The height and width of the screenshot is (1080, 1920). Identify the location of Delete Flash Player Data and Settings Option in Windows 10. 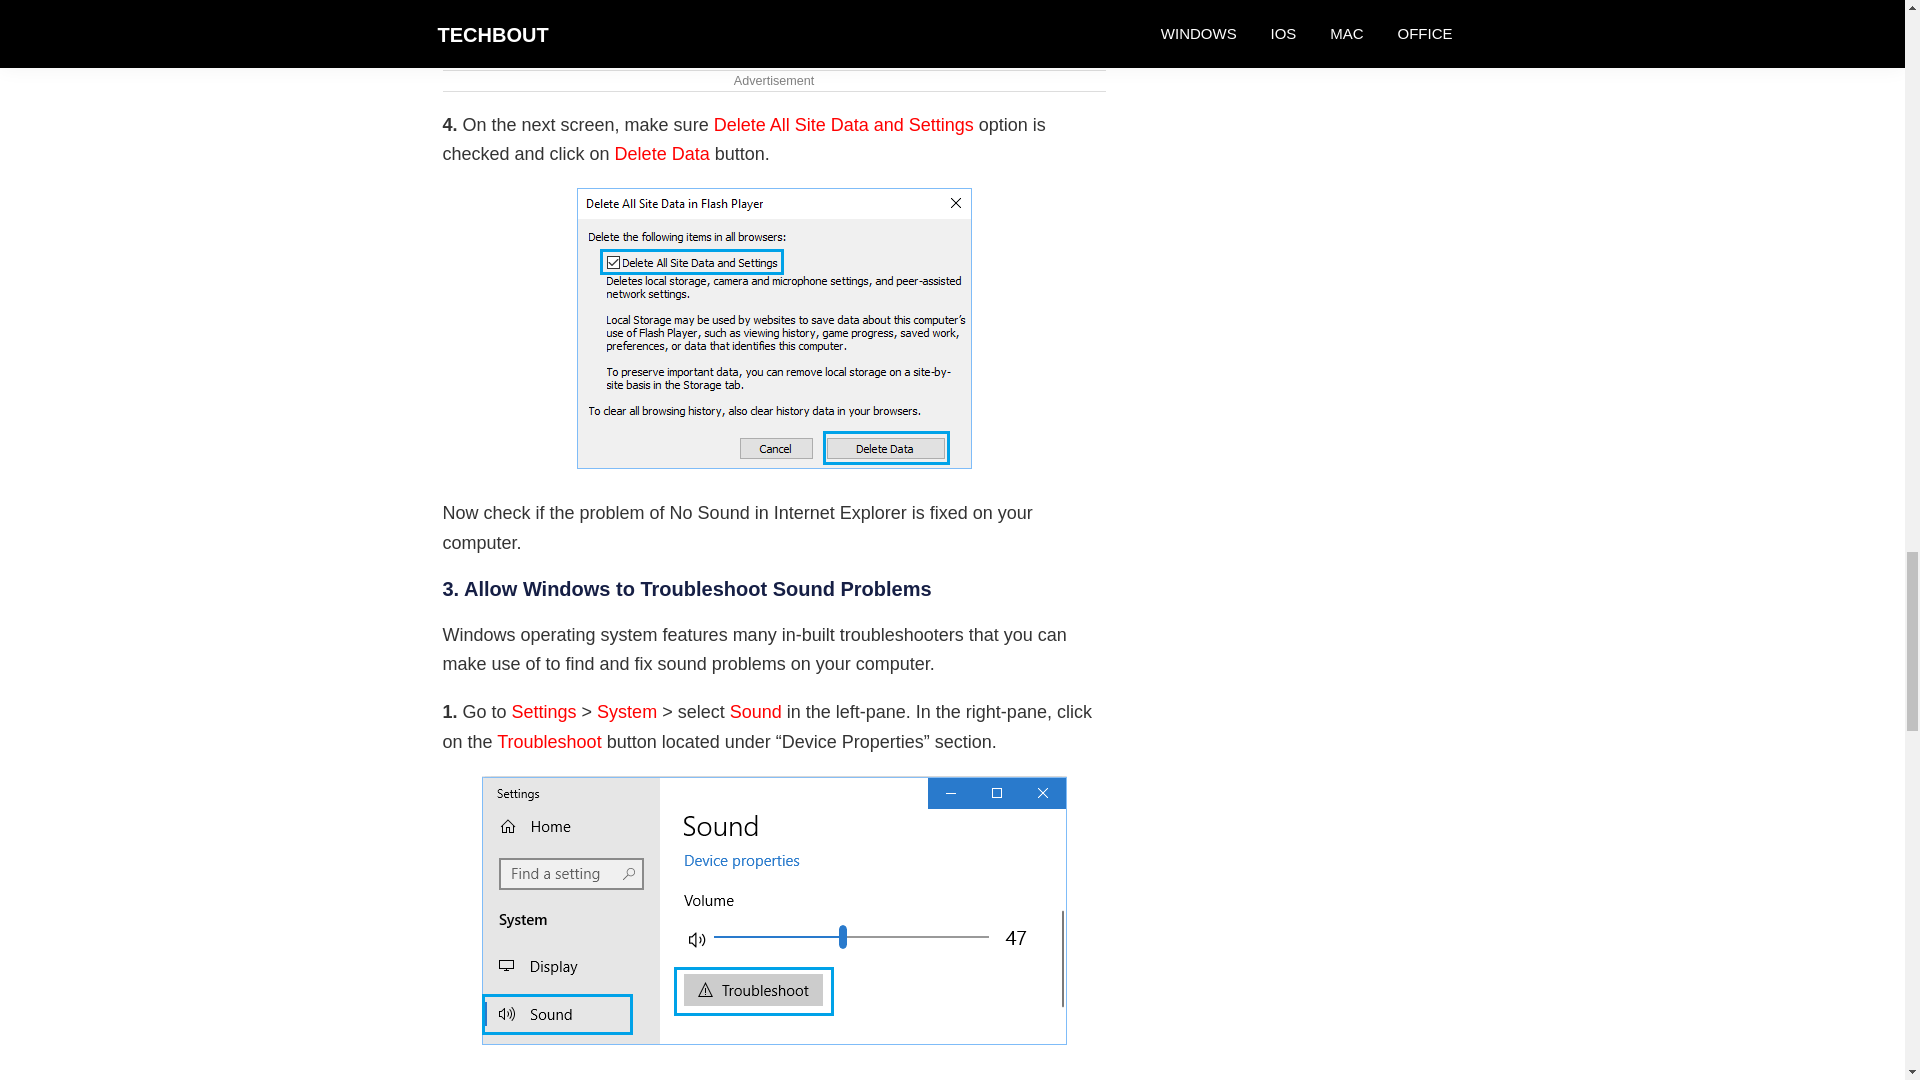
(774, 20).